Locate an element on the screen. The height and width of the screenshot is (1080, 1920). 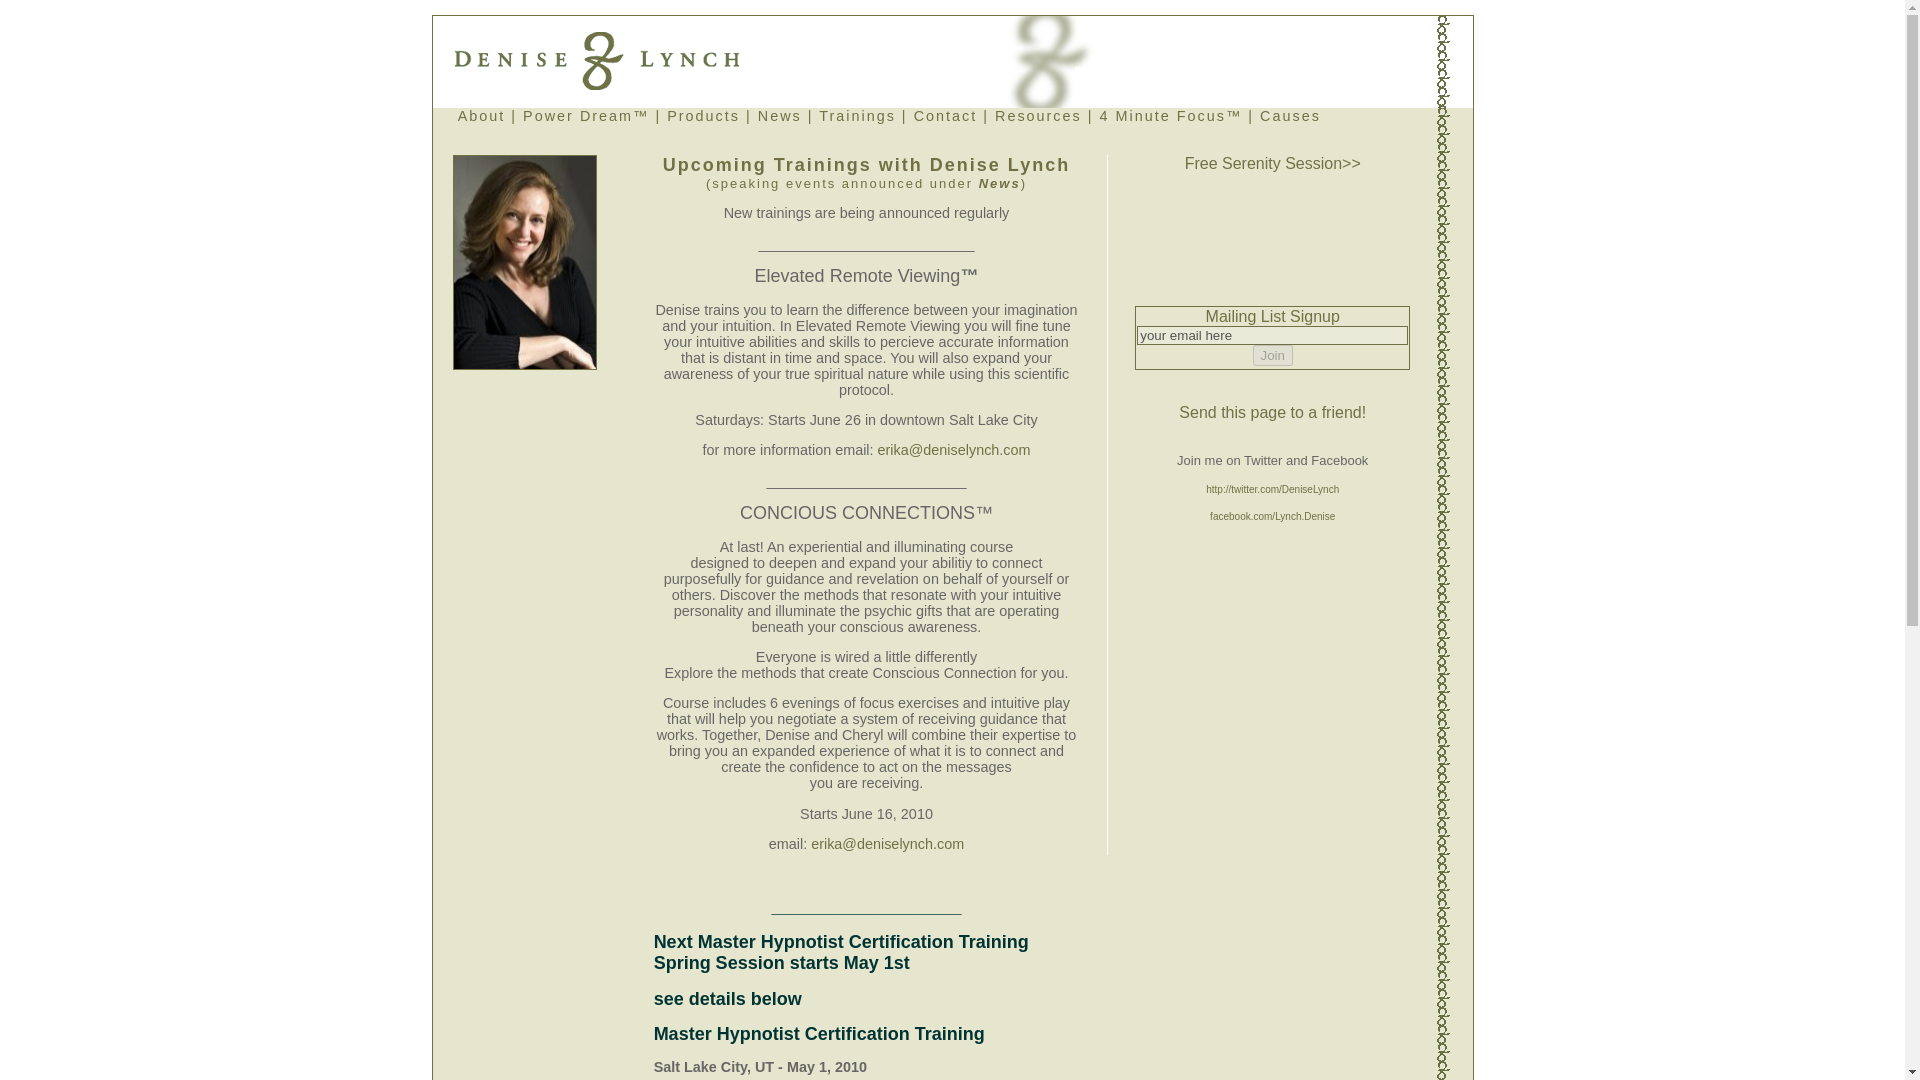
Join is located at coordinates (1272, 355).